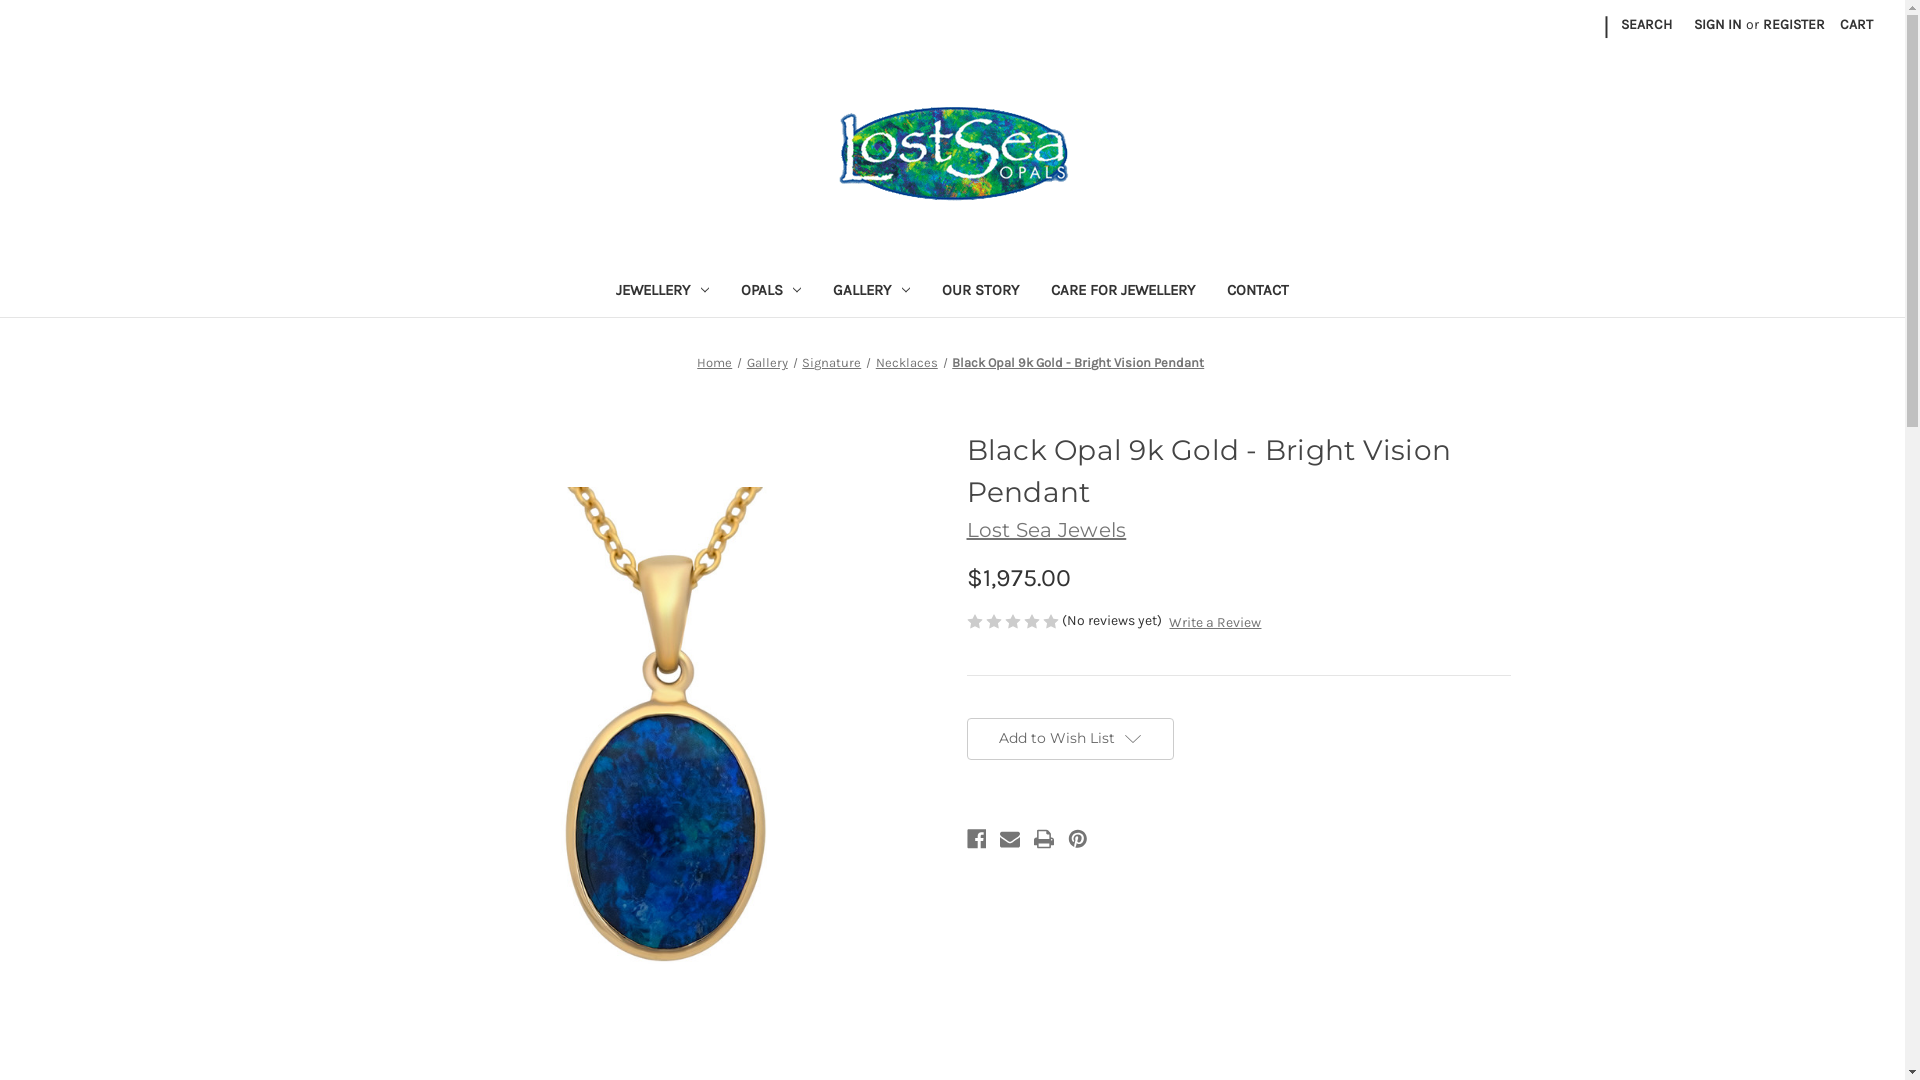 The width and height of the screenshot is (1920, 1080). What do you see at coordinates (1258, 292) in the screenshot?
I see `CONTACT` at bounding box center [1258, 292].